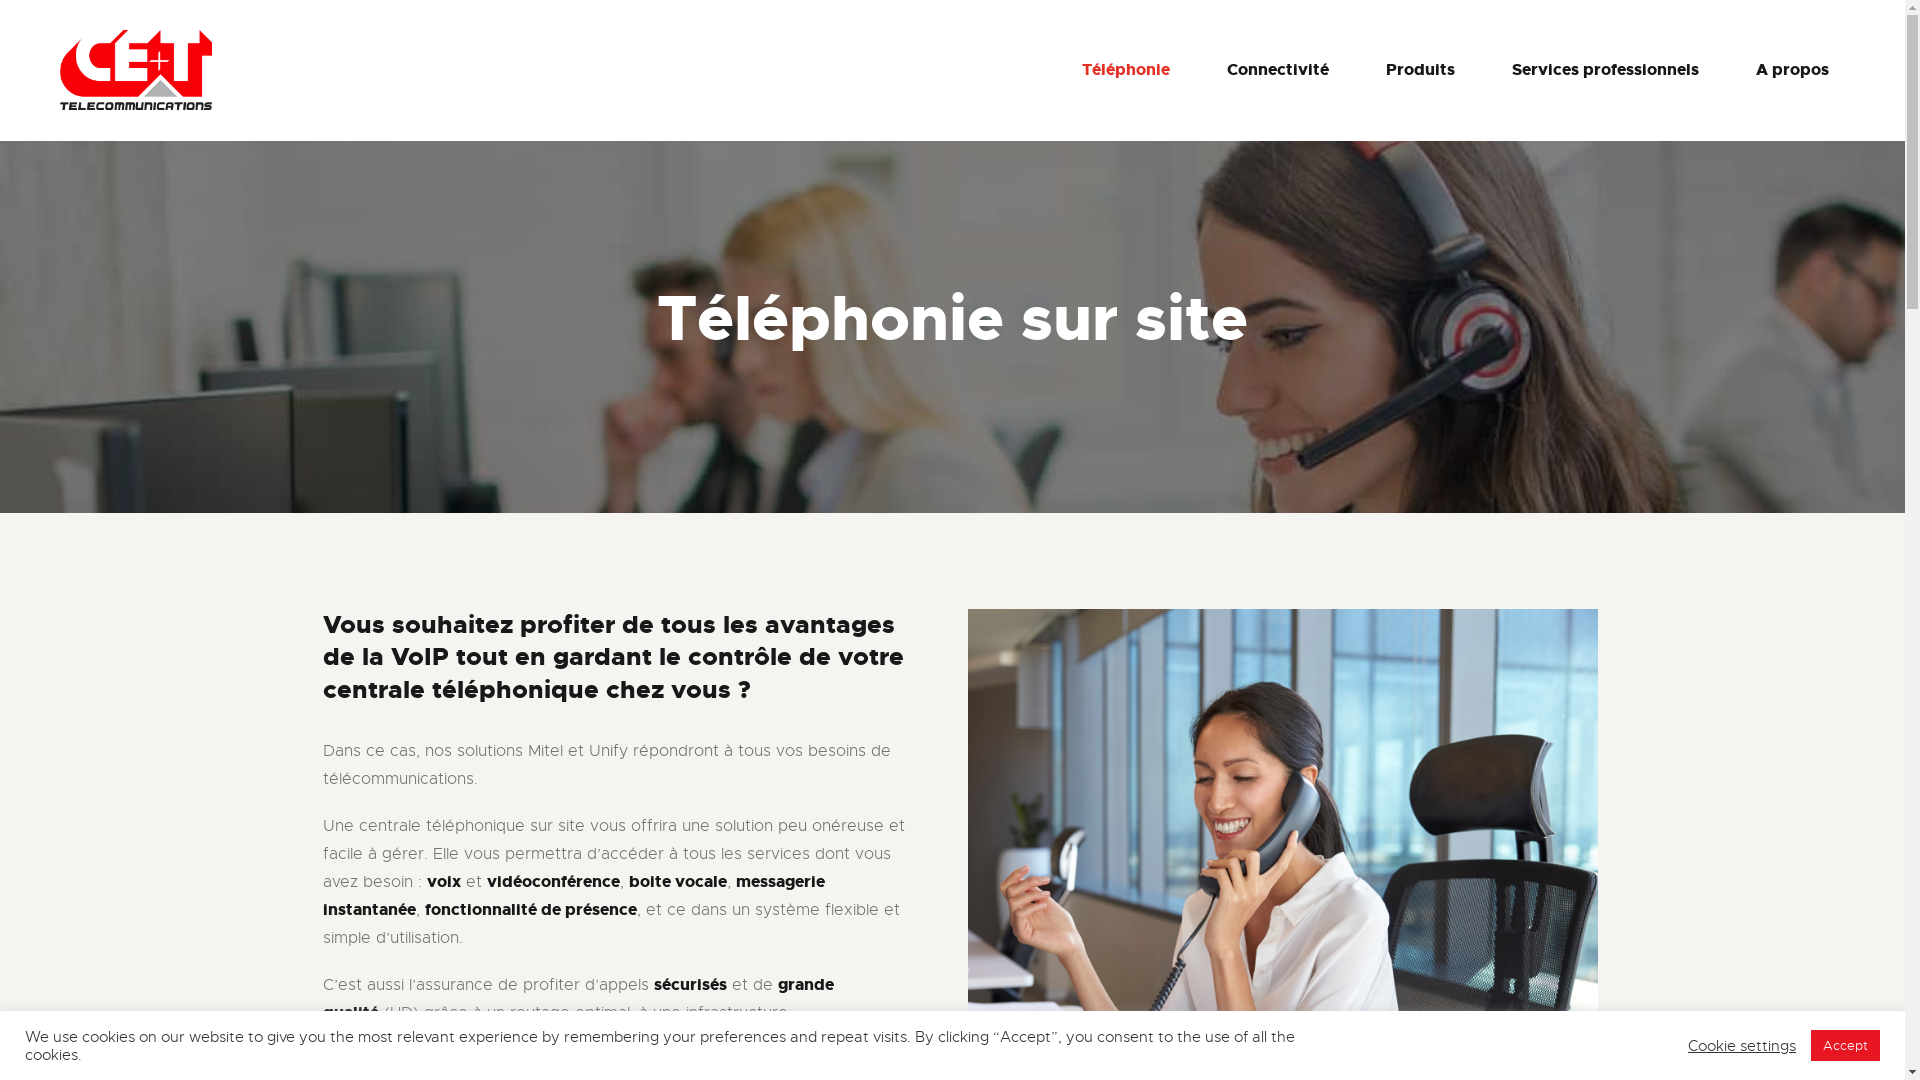  I want to click on Accept, so click(1846, 1046).